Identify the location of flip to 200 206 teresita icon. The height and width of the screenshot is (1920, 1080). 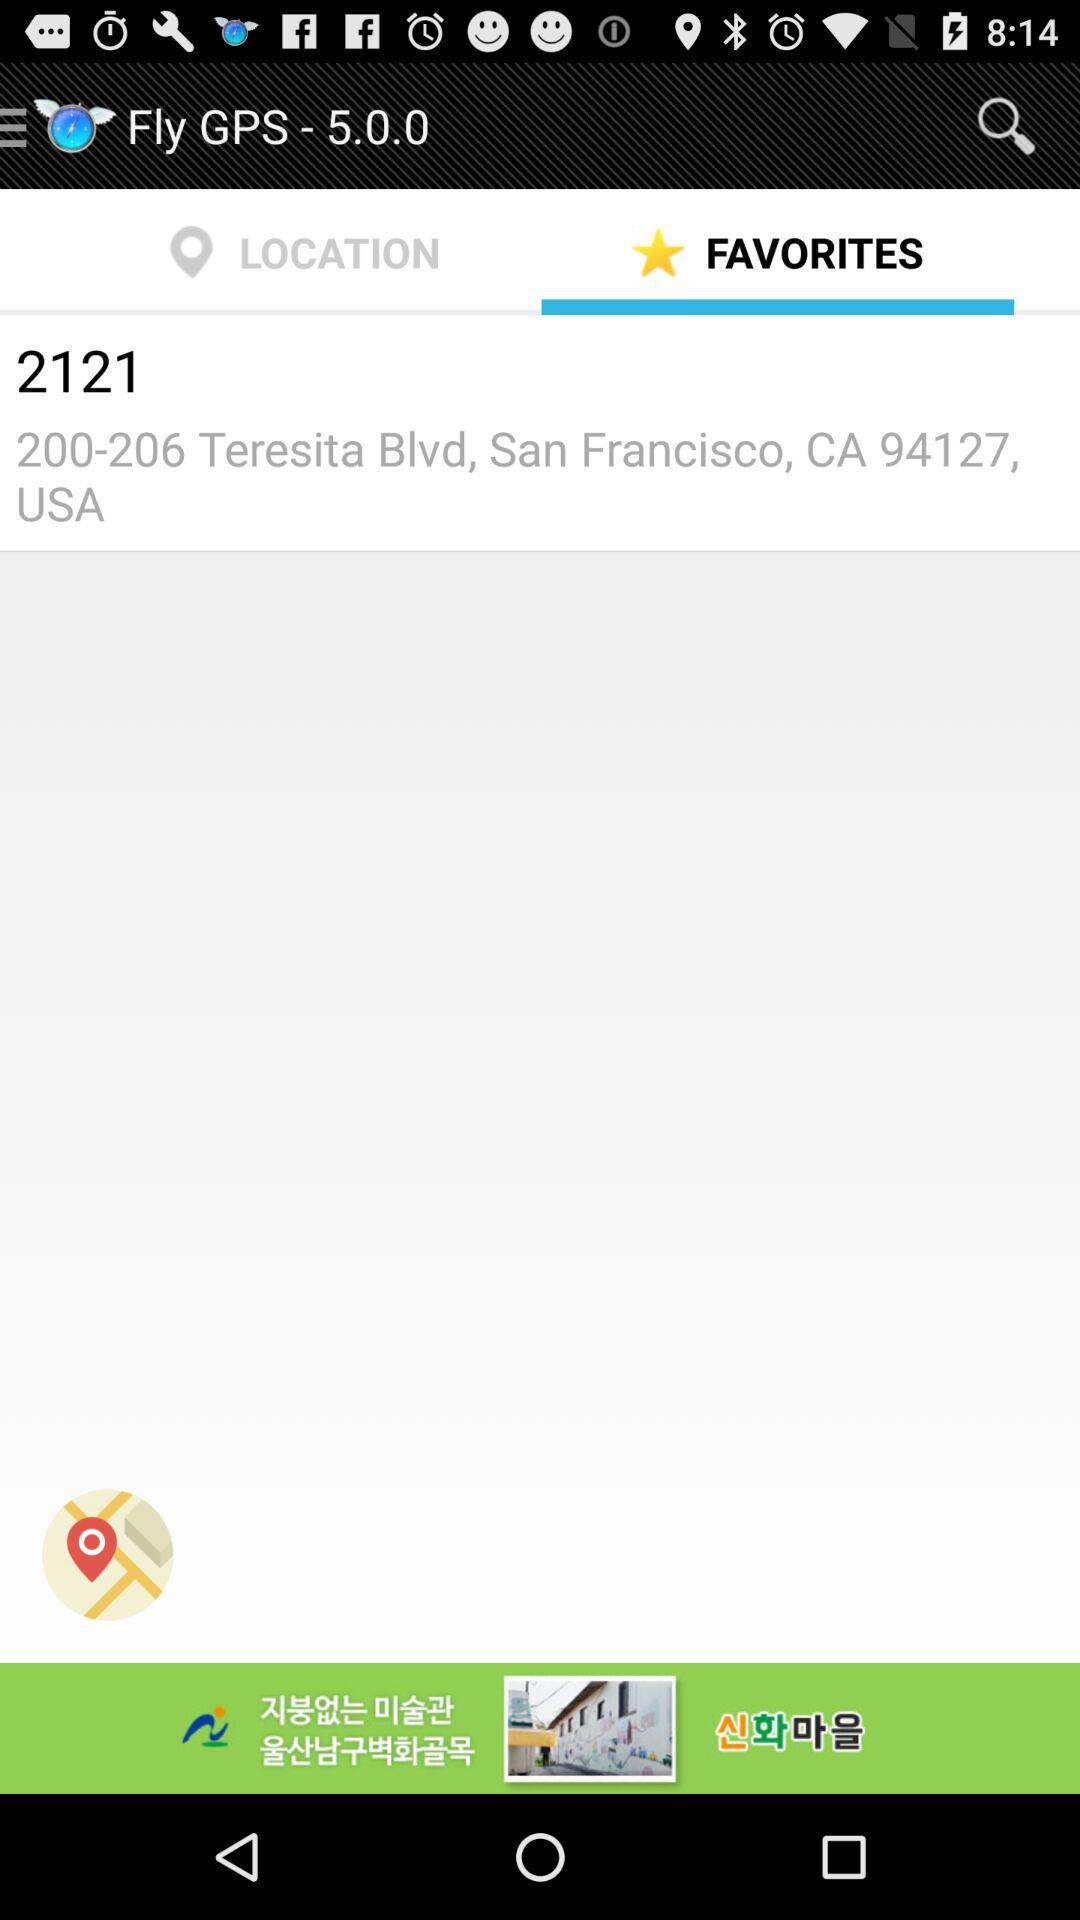
(540, 475).